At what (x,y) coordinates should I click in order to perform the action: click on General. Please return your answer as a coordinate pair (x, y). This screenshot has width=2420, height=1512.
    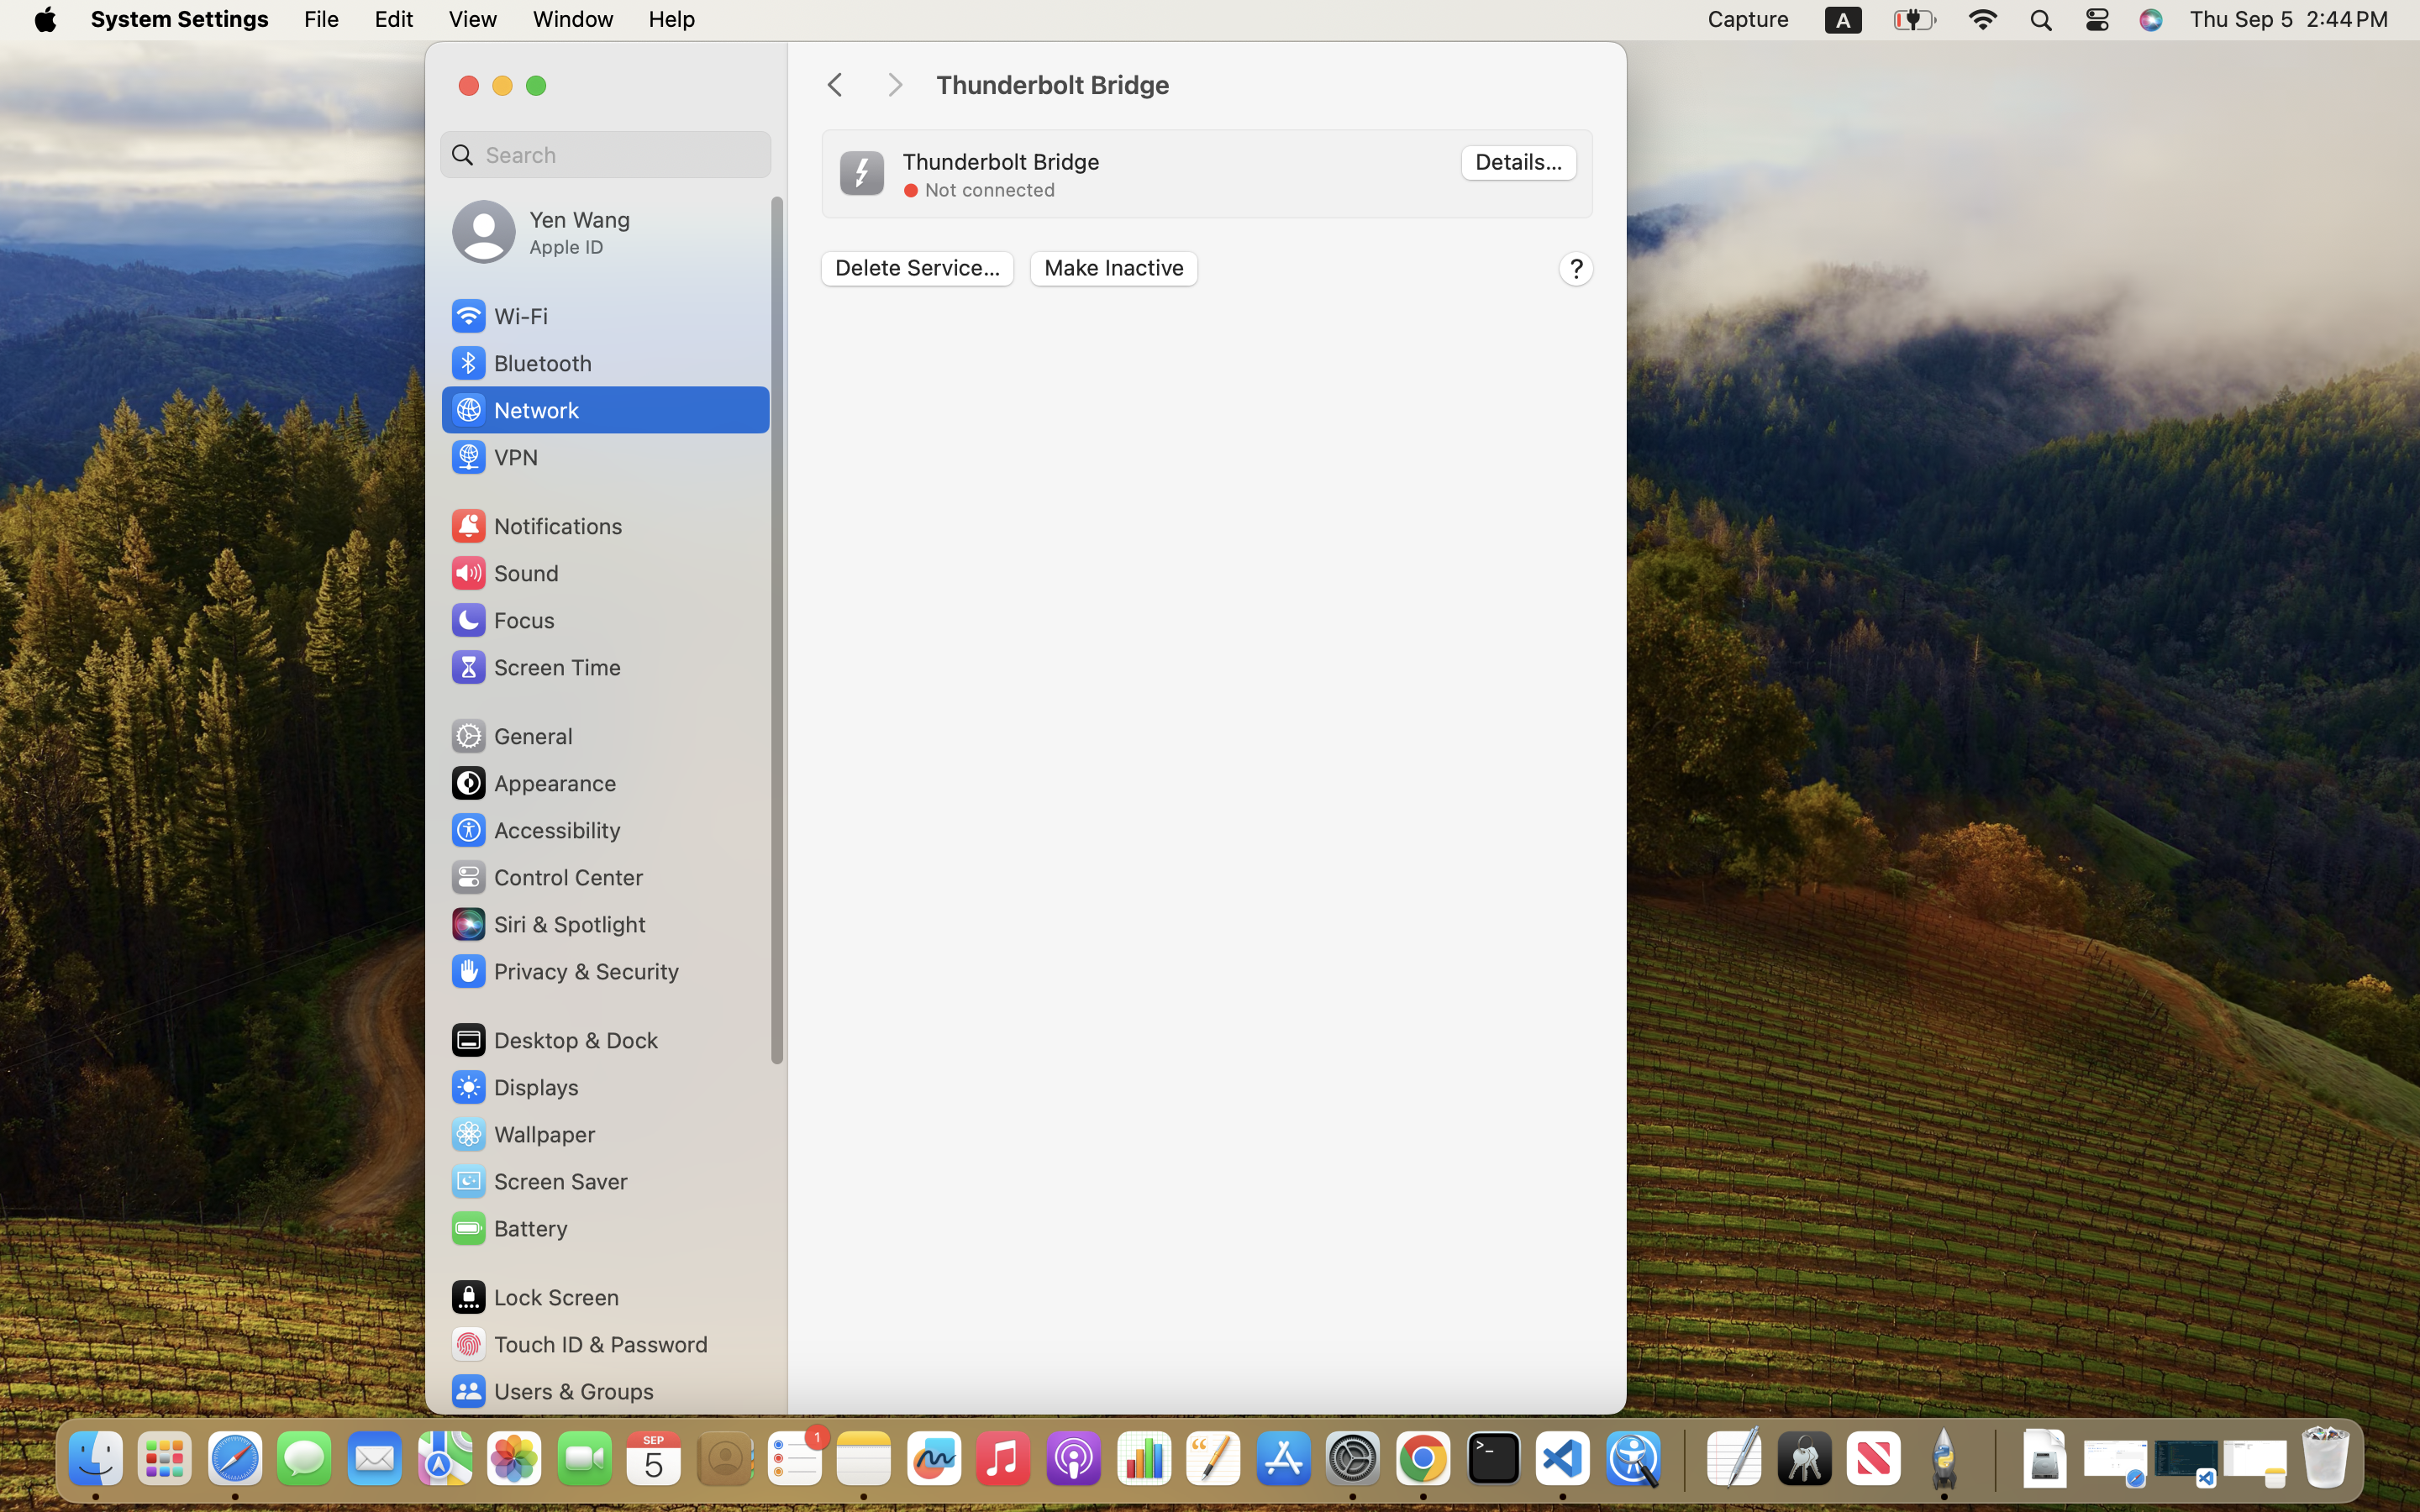
    Looking at the image, I should click on (511, 736).